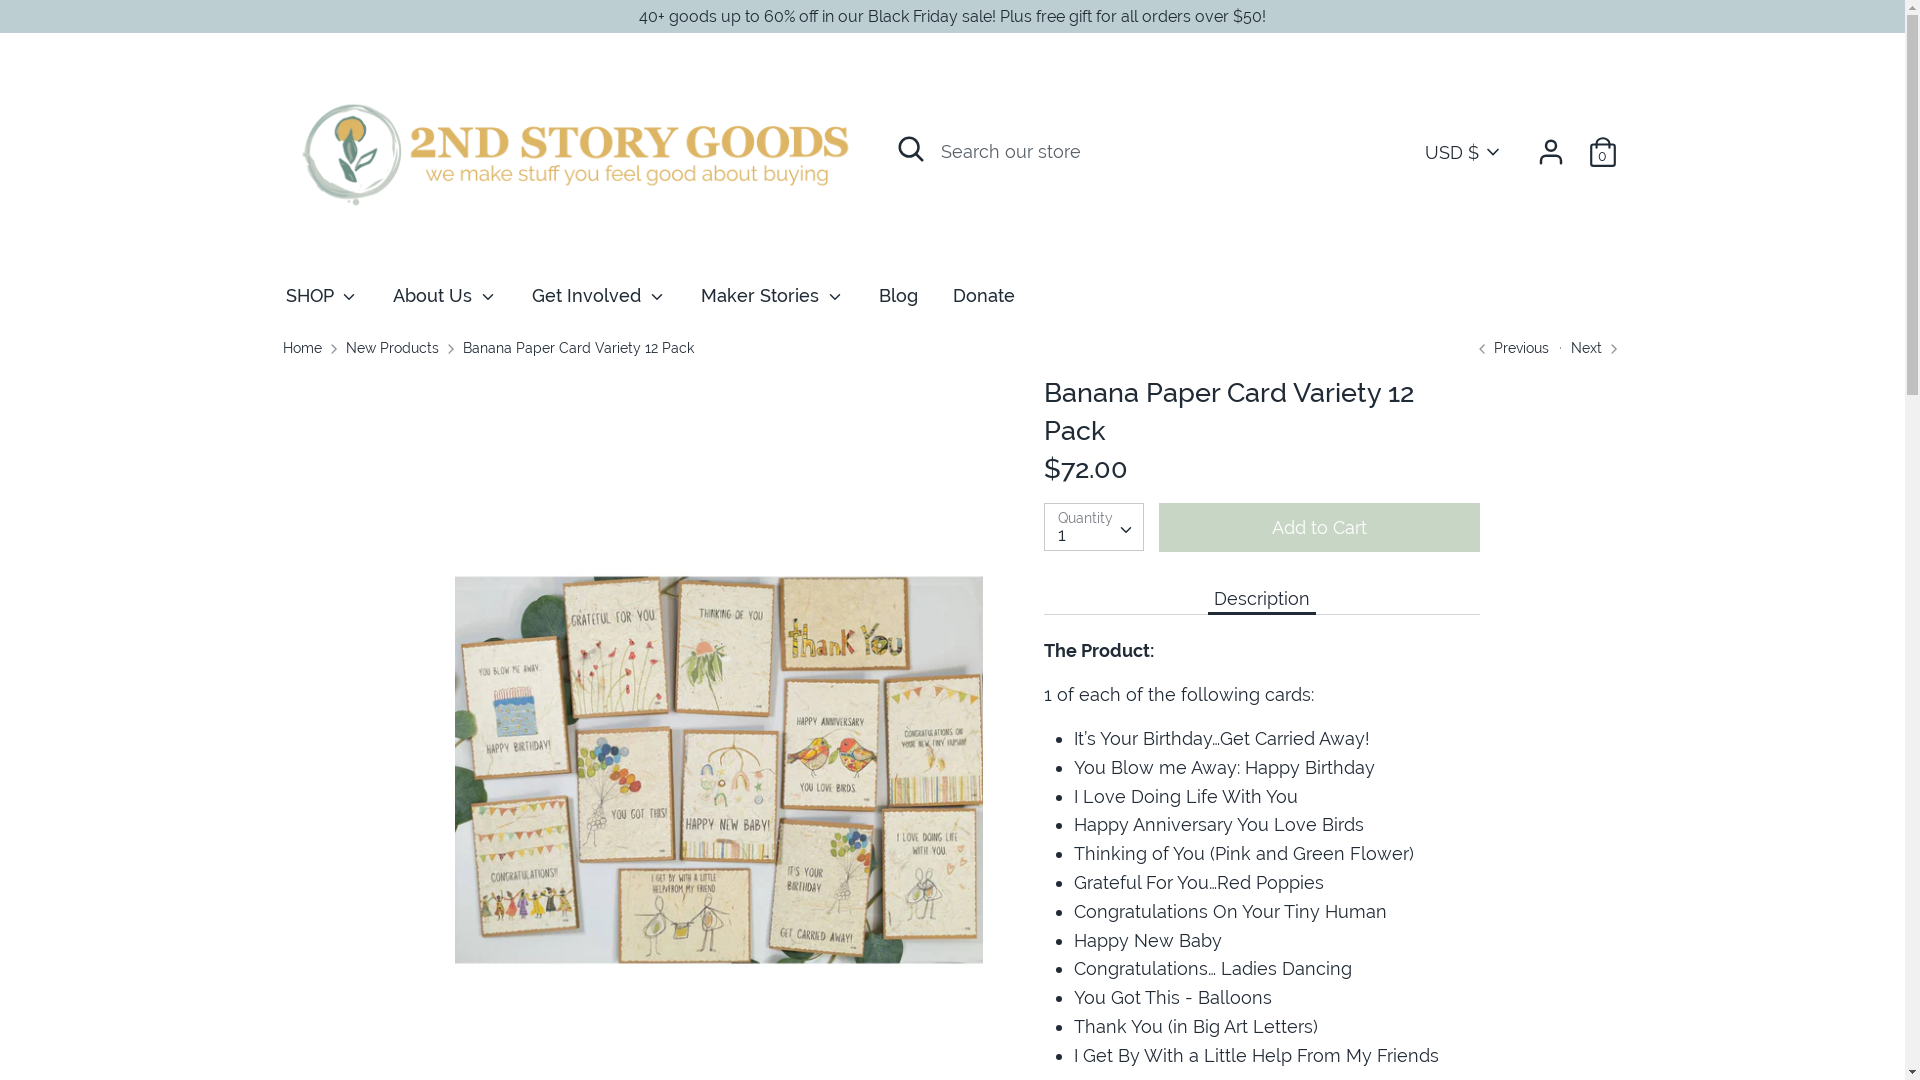 The image size is (1920, 1080). Describe the element at coordinates (627, 1025) in the screenshot. I see `Ecommerce Software by Shopify` at that location.